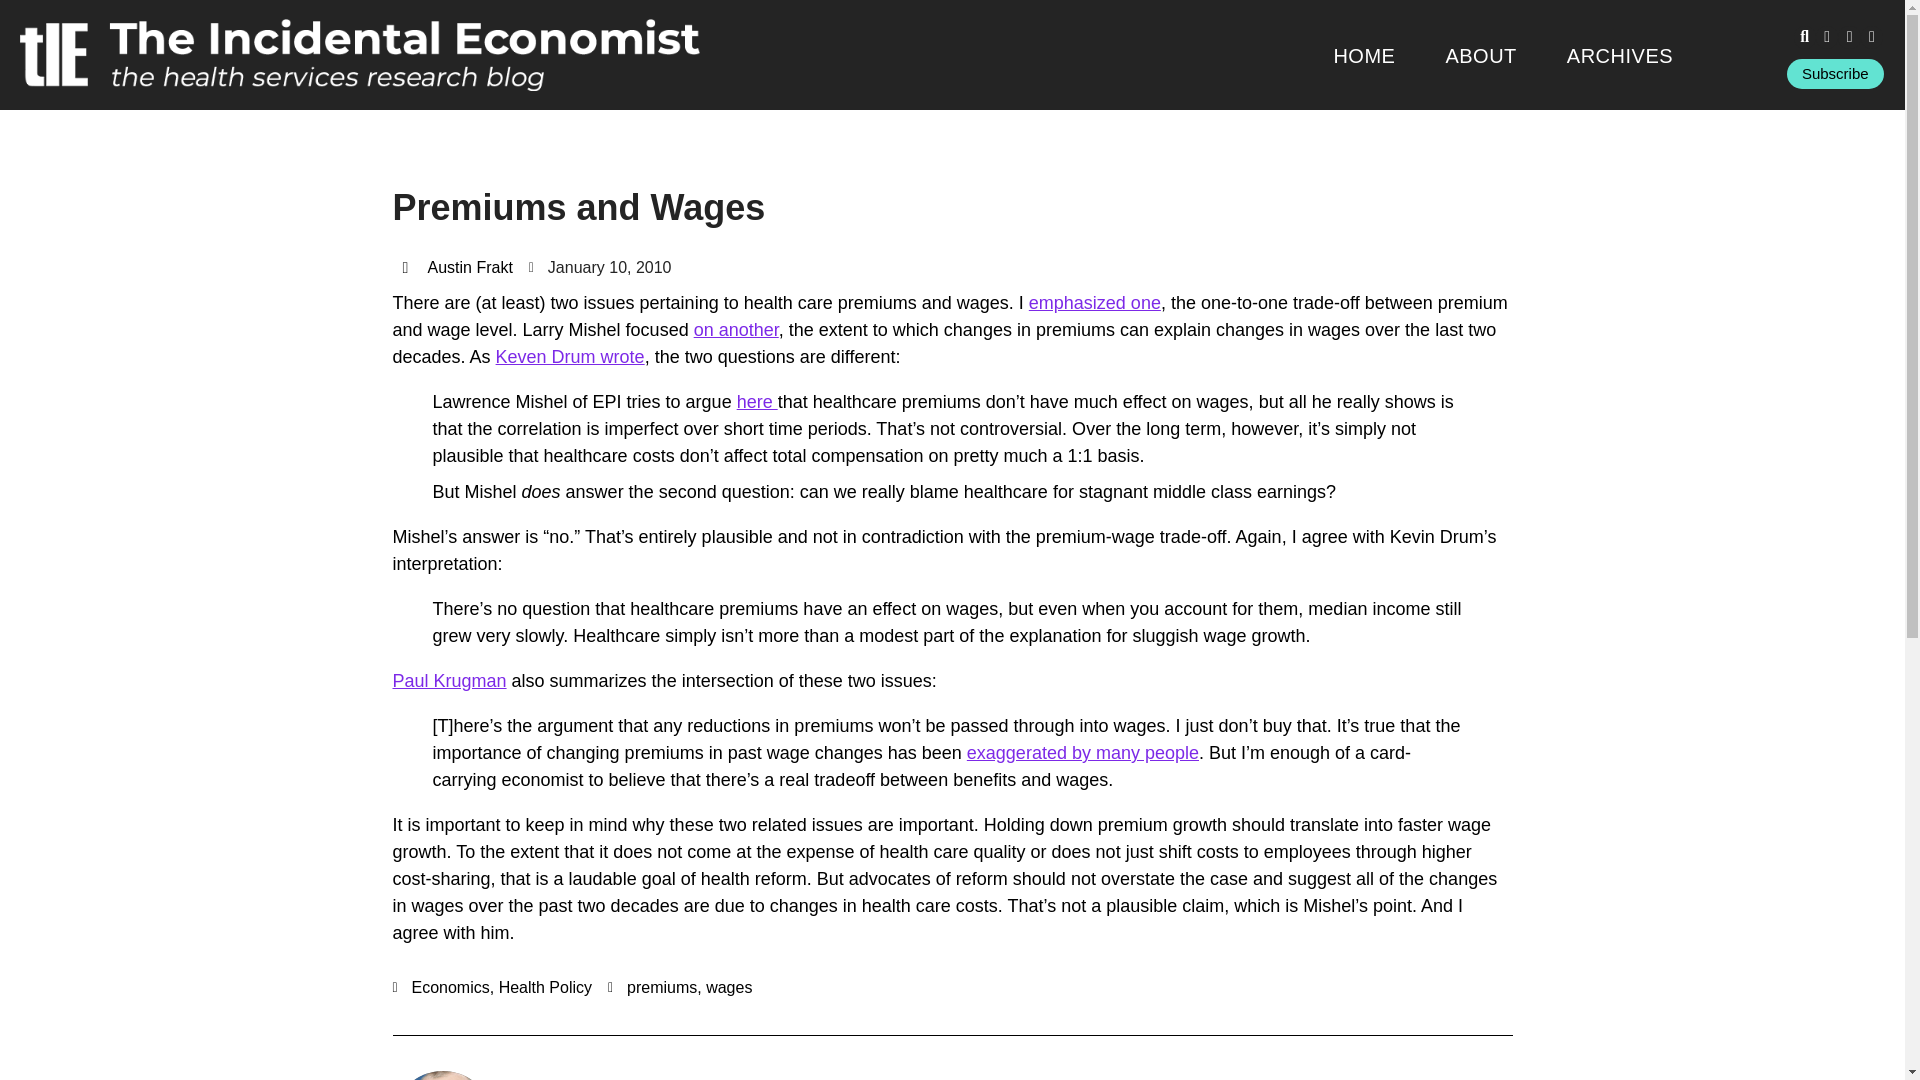  Describe the element at coordinates (757, 402) in the screenshot. I see `here` at that location.